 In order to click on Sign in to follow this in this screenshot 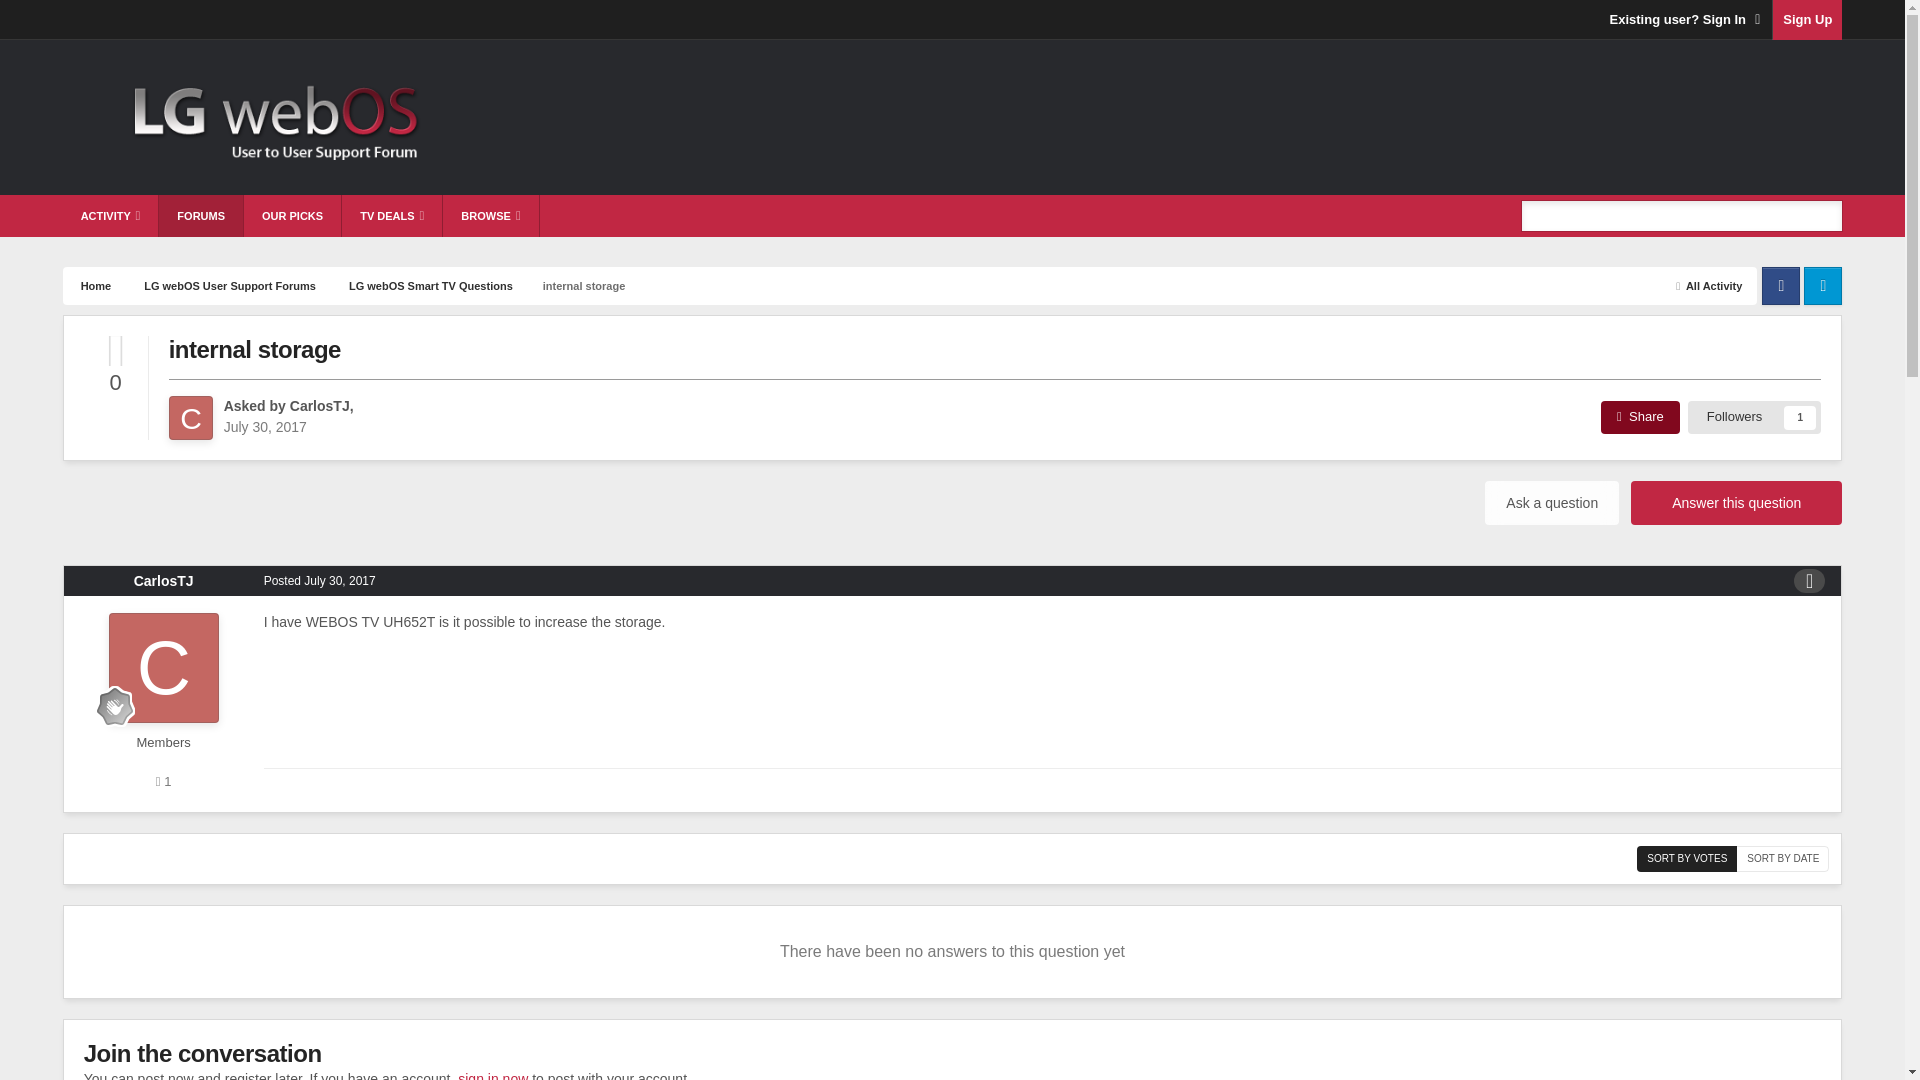, I will do `click(1754, 416)`.